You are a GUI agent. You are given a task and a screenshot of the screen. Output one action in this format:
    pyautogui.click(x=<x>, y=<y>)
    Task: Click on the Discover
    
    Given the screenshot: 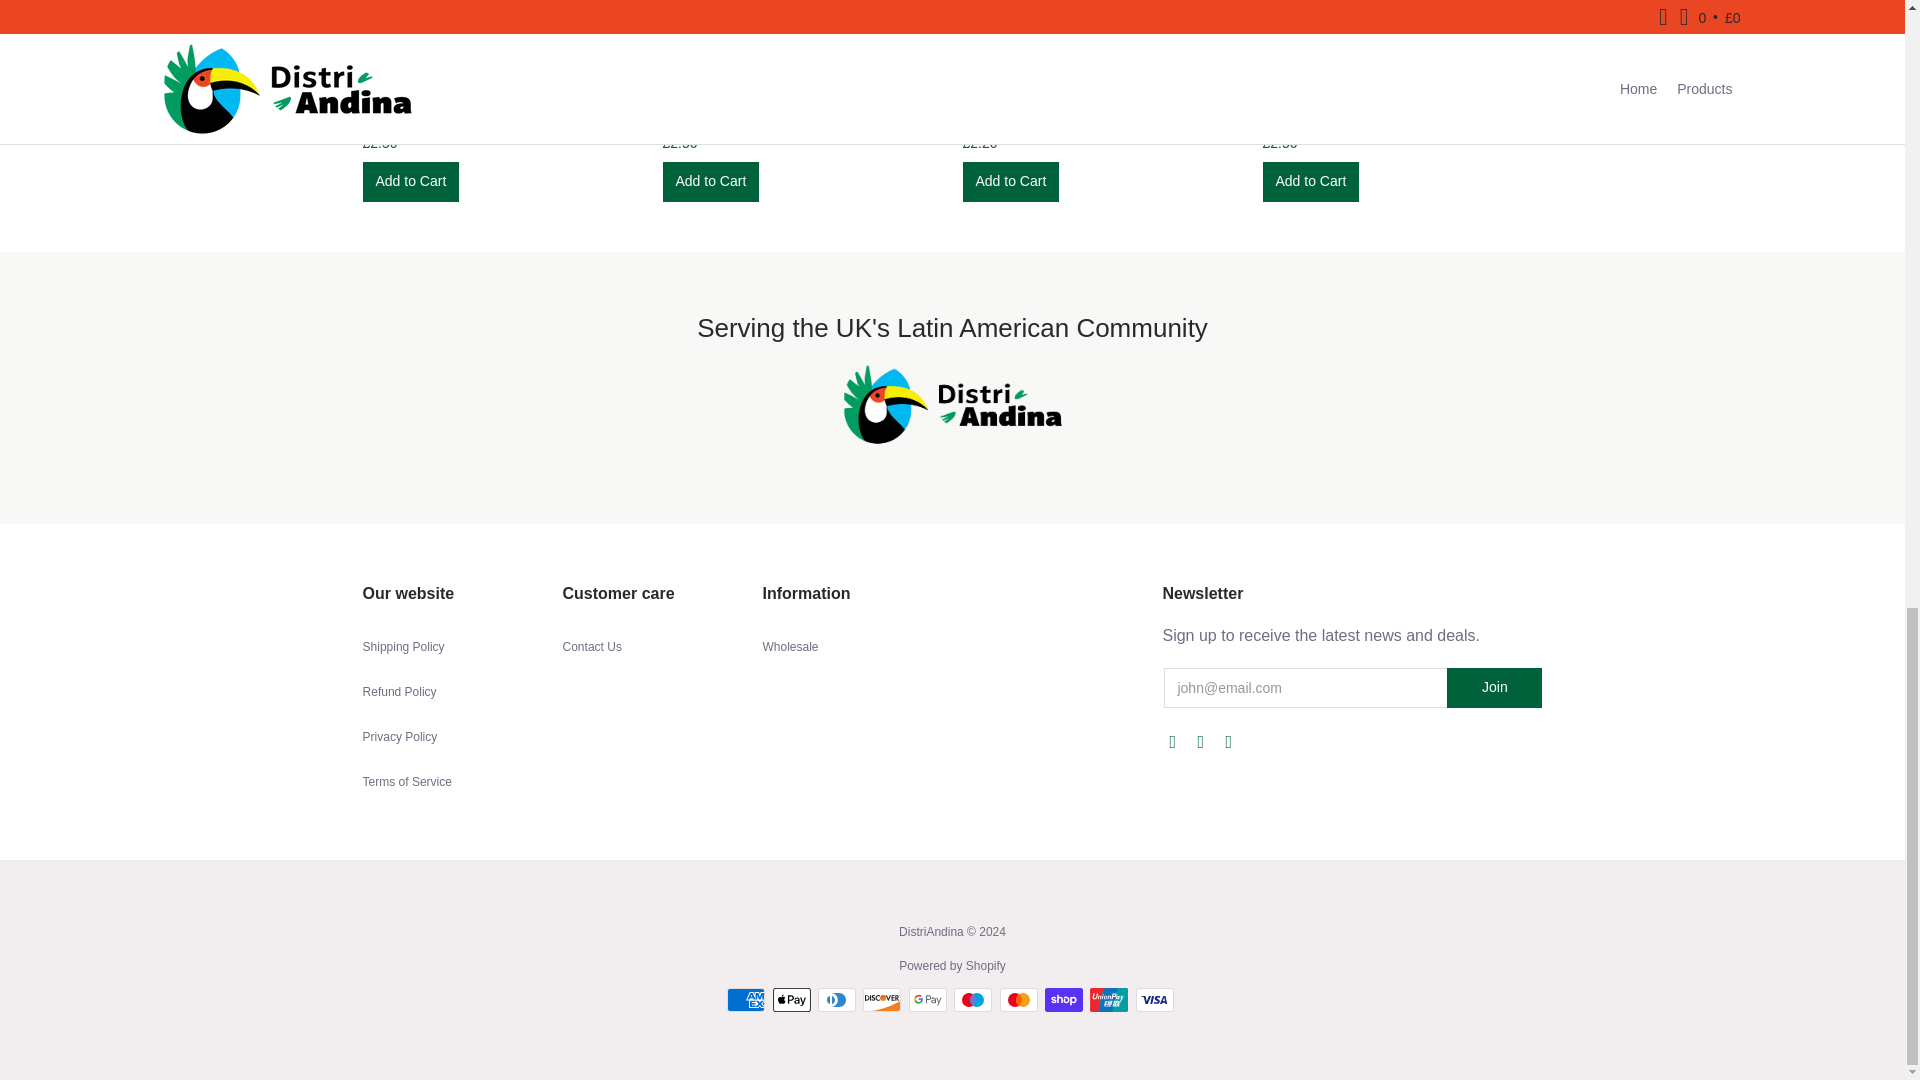 What is the action you would take?
    pyautogui.click(x=881, y=1000)
    